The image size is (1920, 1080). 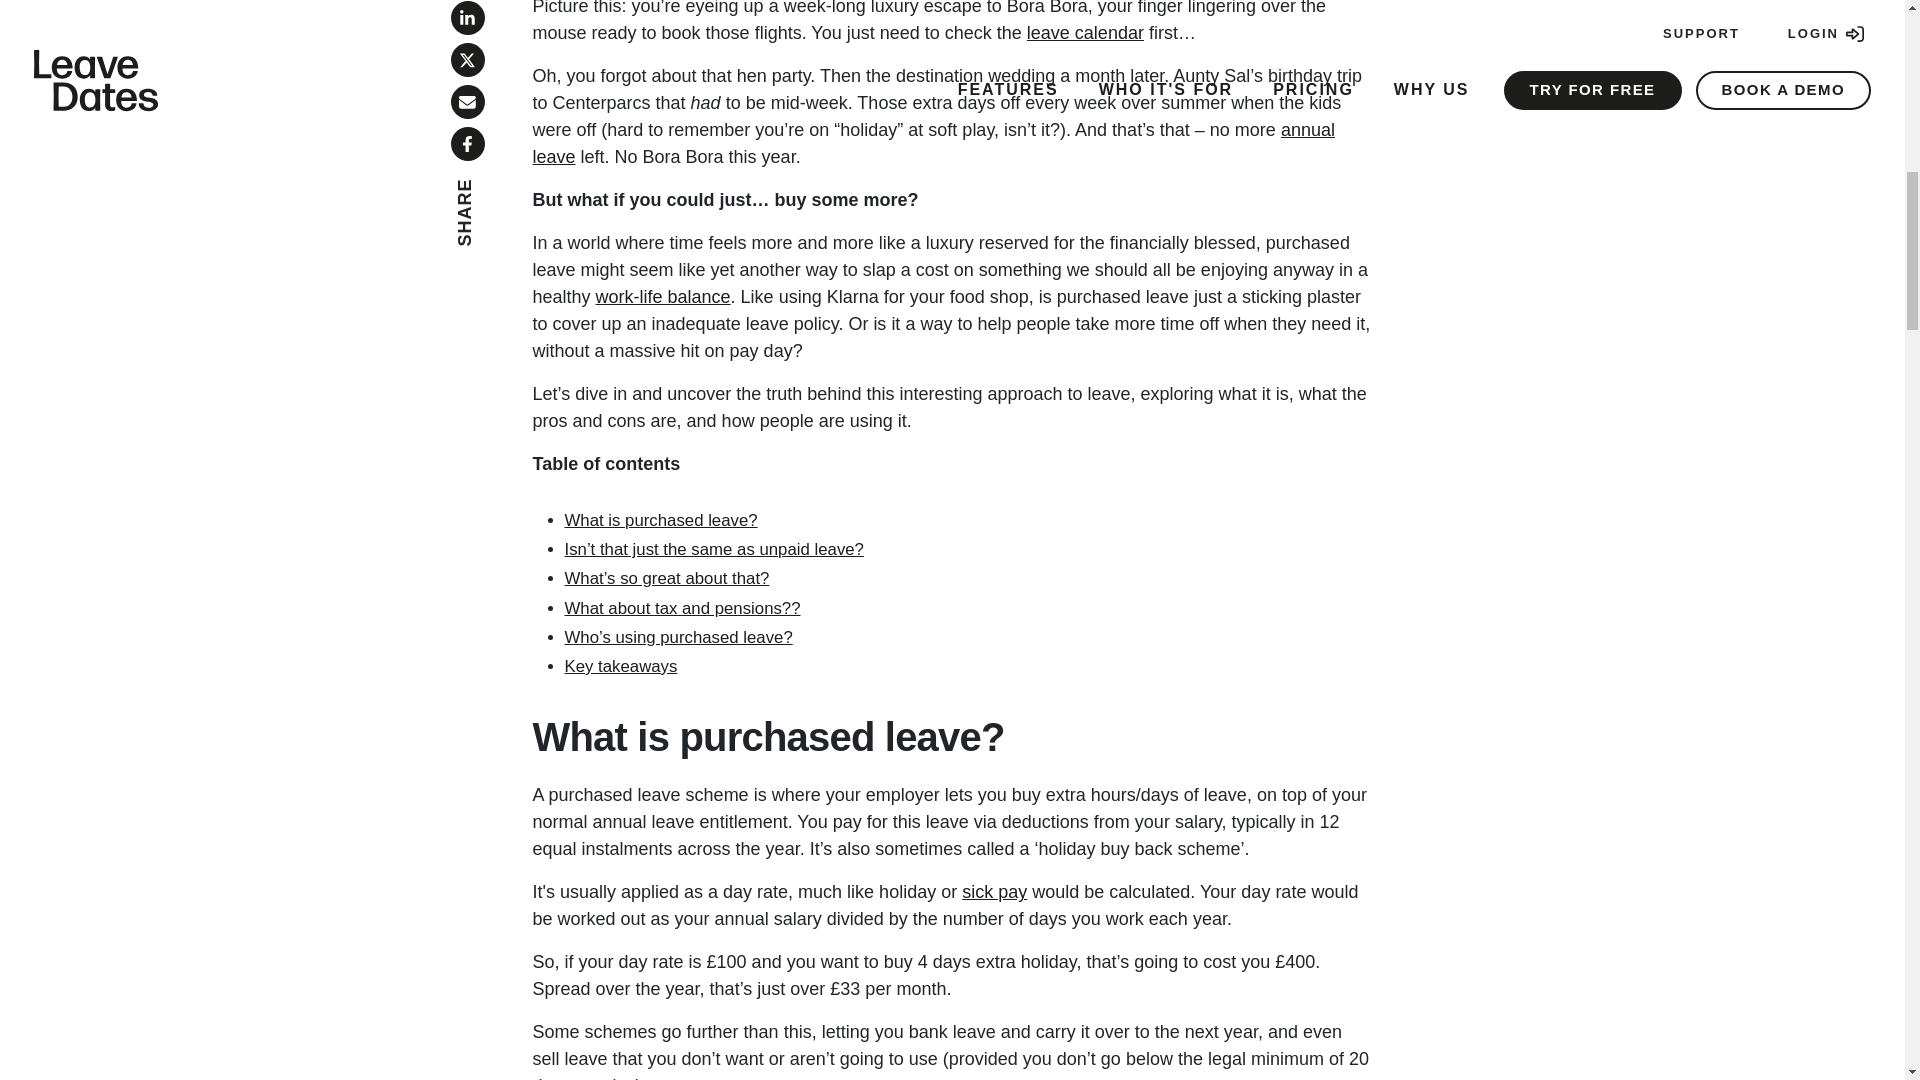 I want to click on Facebook, so click(x=466, y=144).